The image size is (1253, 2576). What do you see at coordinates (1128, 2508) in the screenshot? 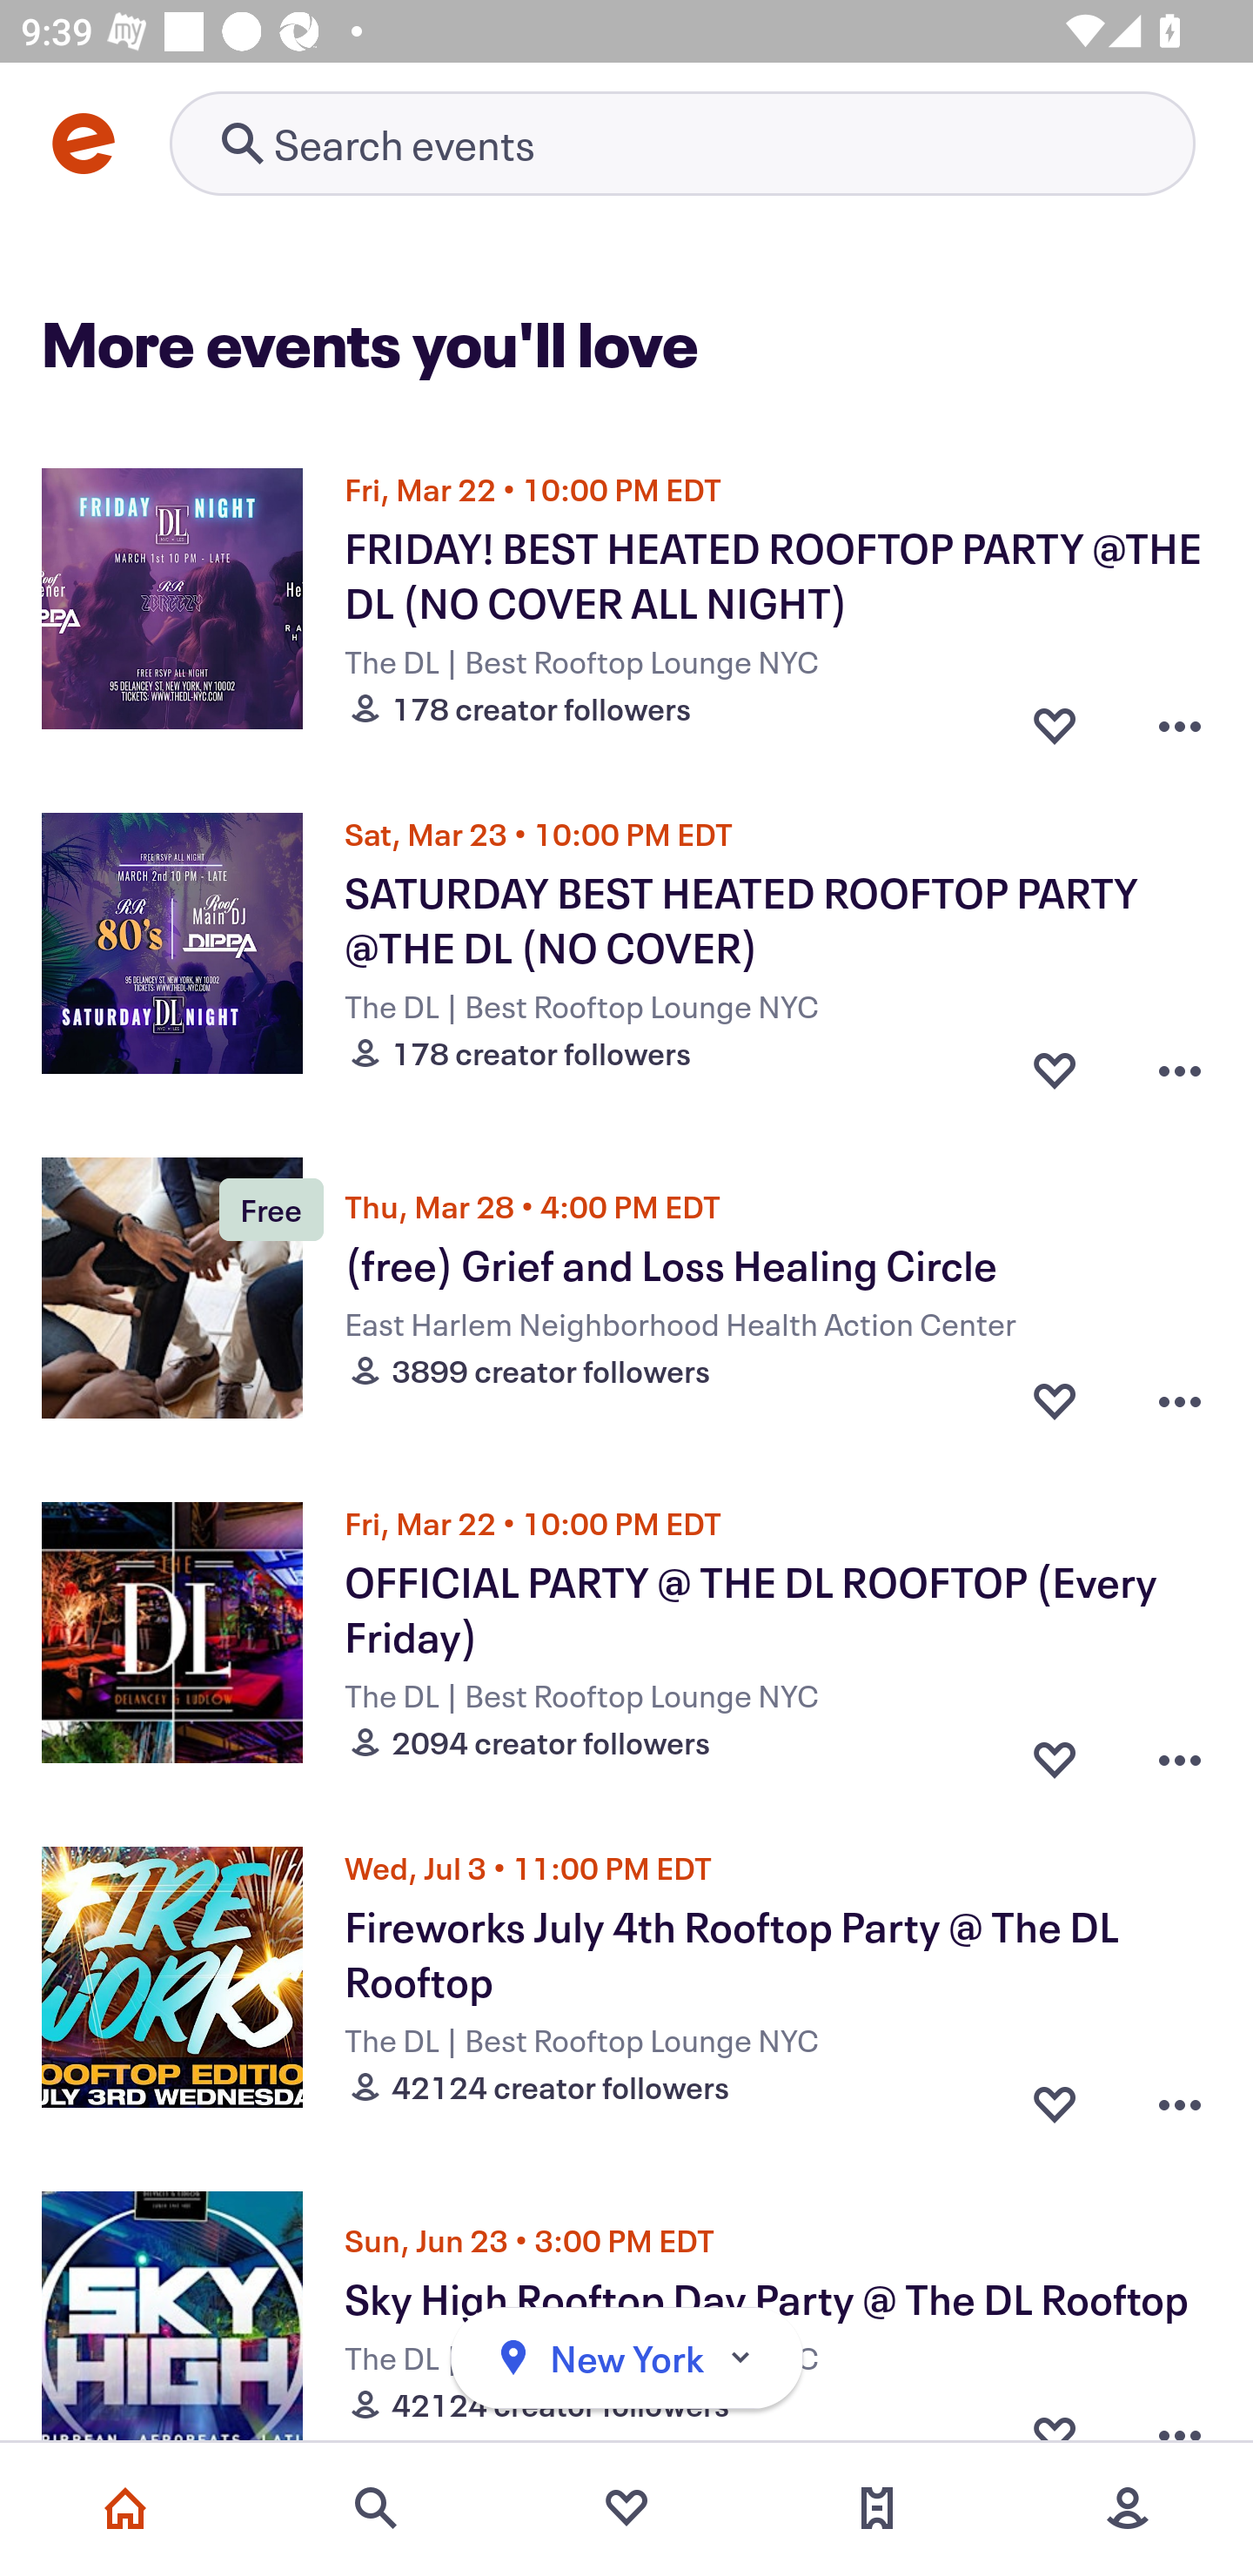
I see `More` at bounding box center [1128, 2508].